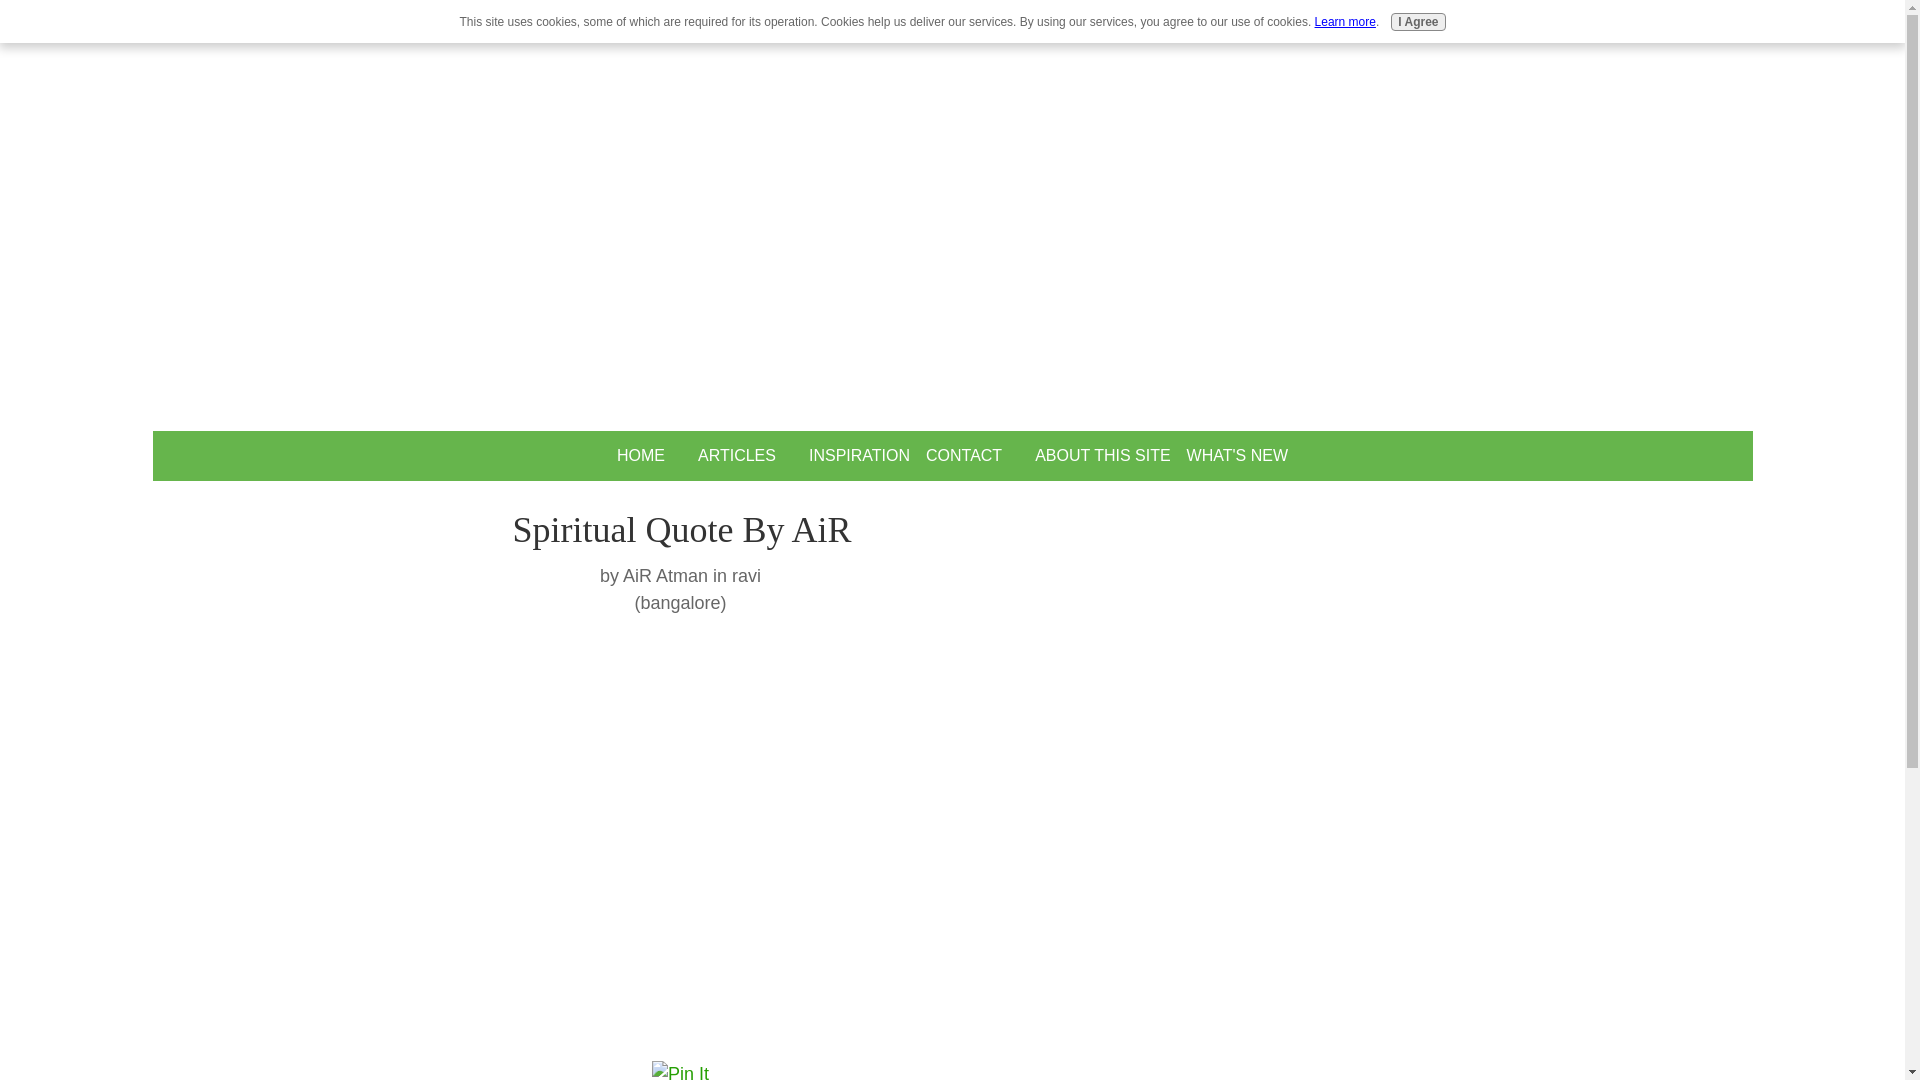  What do you see at coordinates (640, 456) in the screenshot?
I see `HOME` at bounding box center [640, 456].